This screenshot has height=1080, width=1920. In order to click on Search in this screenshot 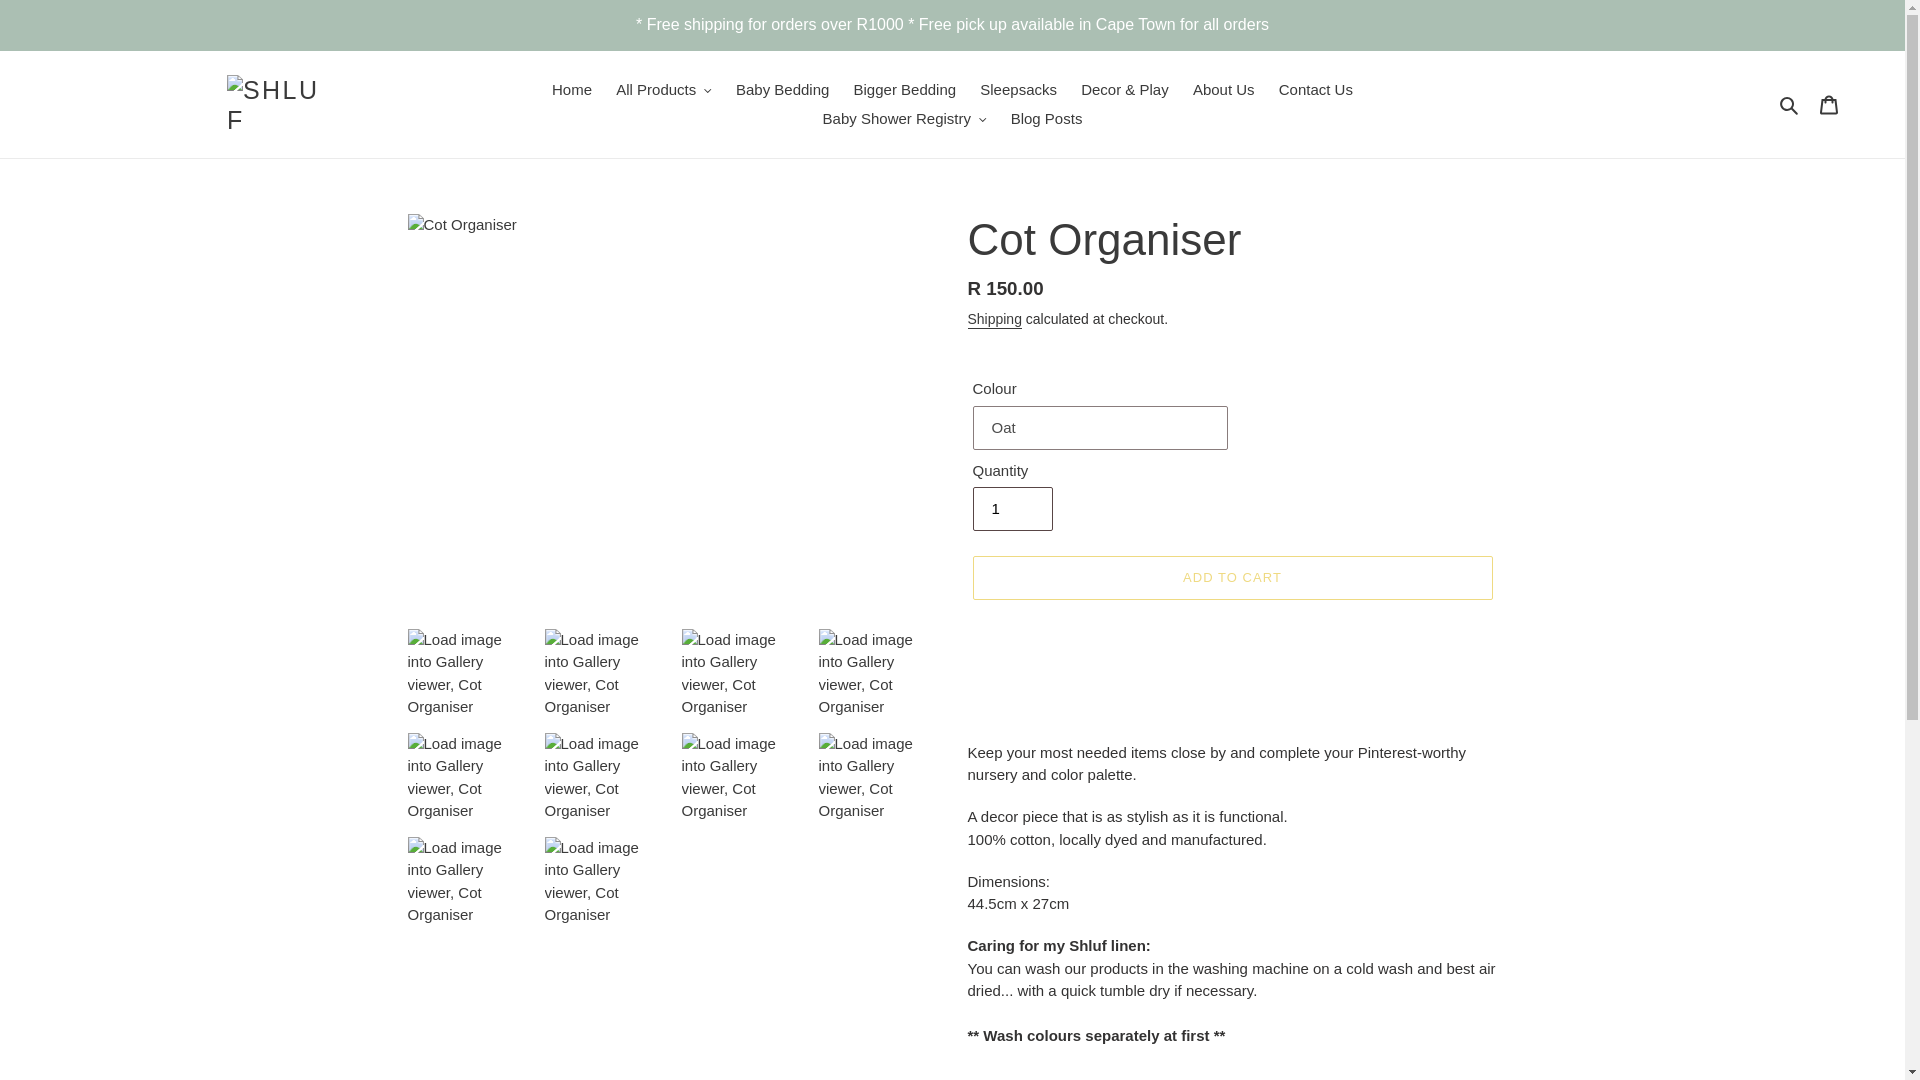, I will do `click(1790, 104)`.